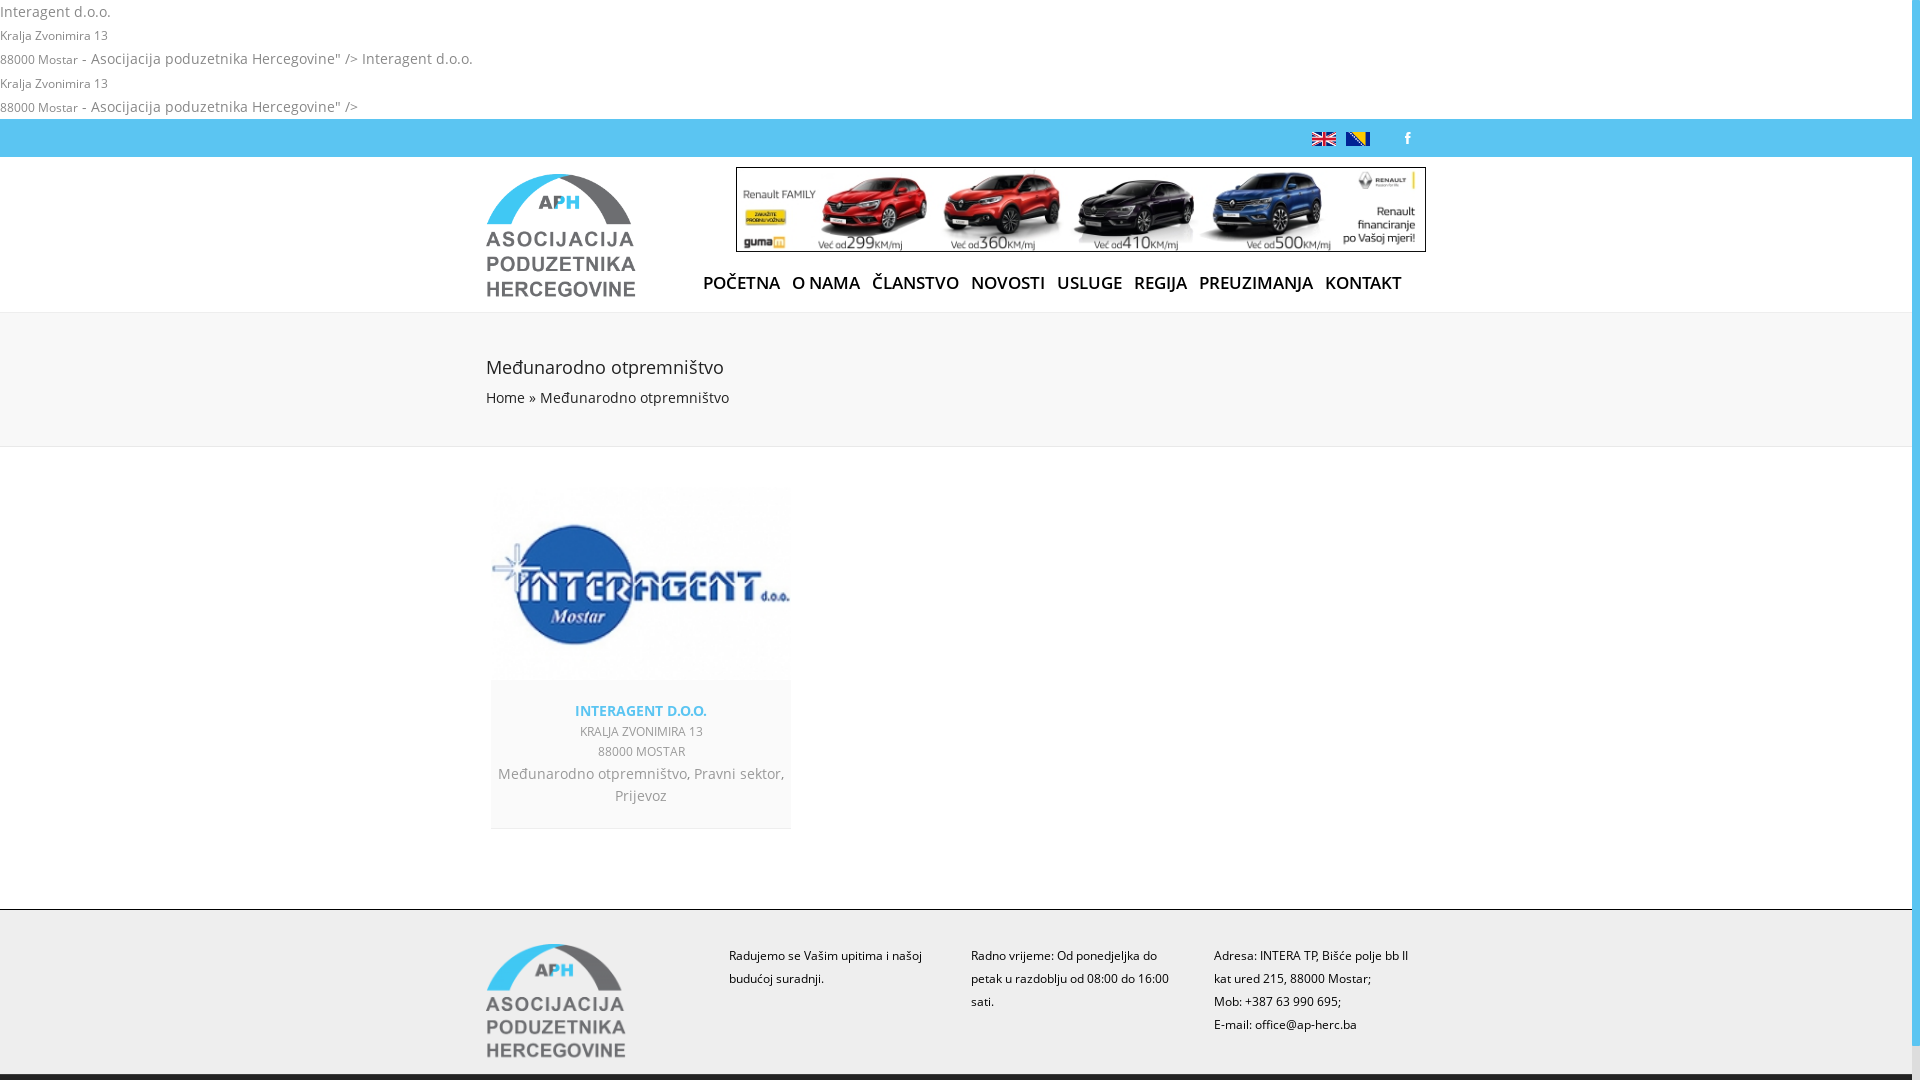 This screenshot has width=1920, height=1080. I want to click on English, so click(1324, 139).